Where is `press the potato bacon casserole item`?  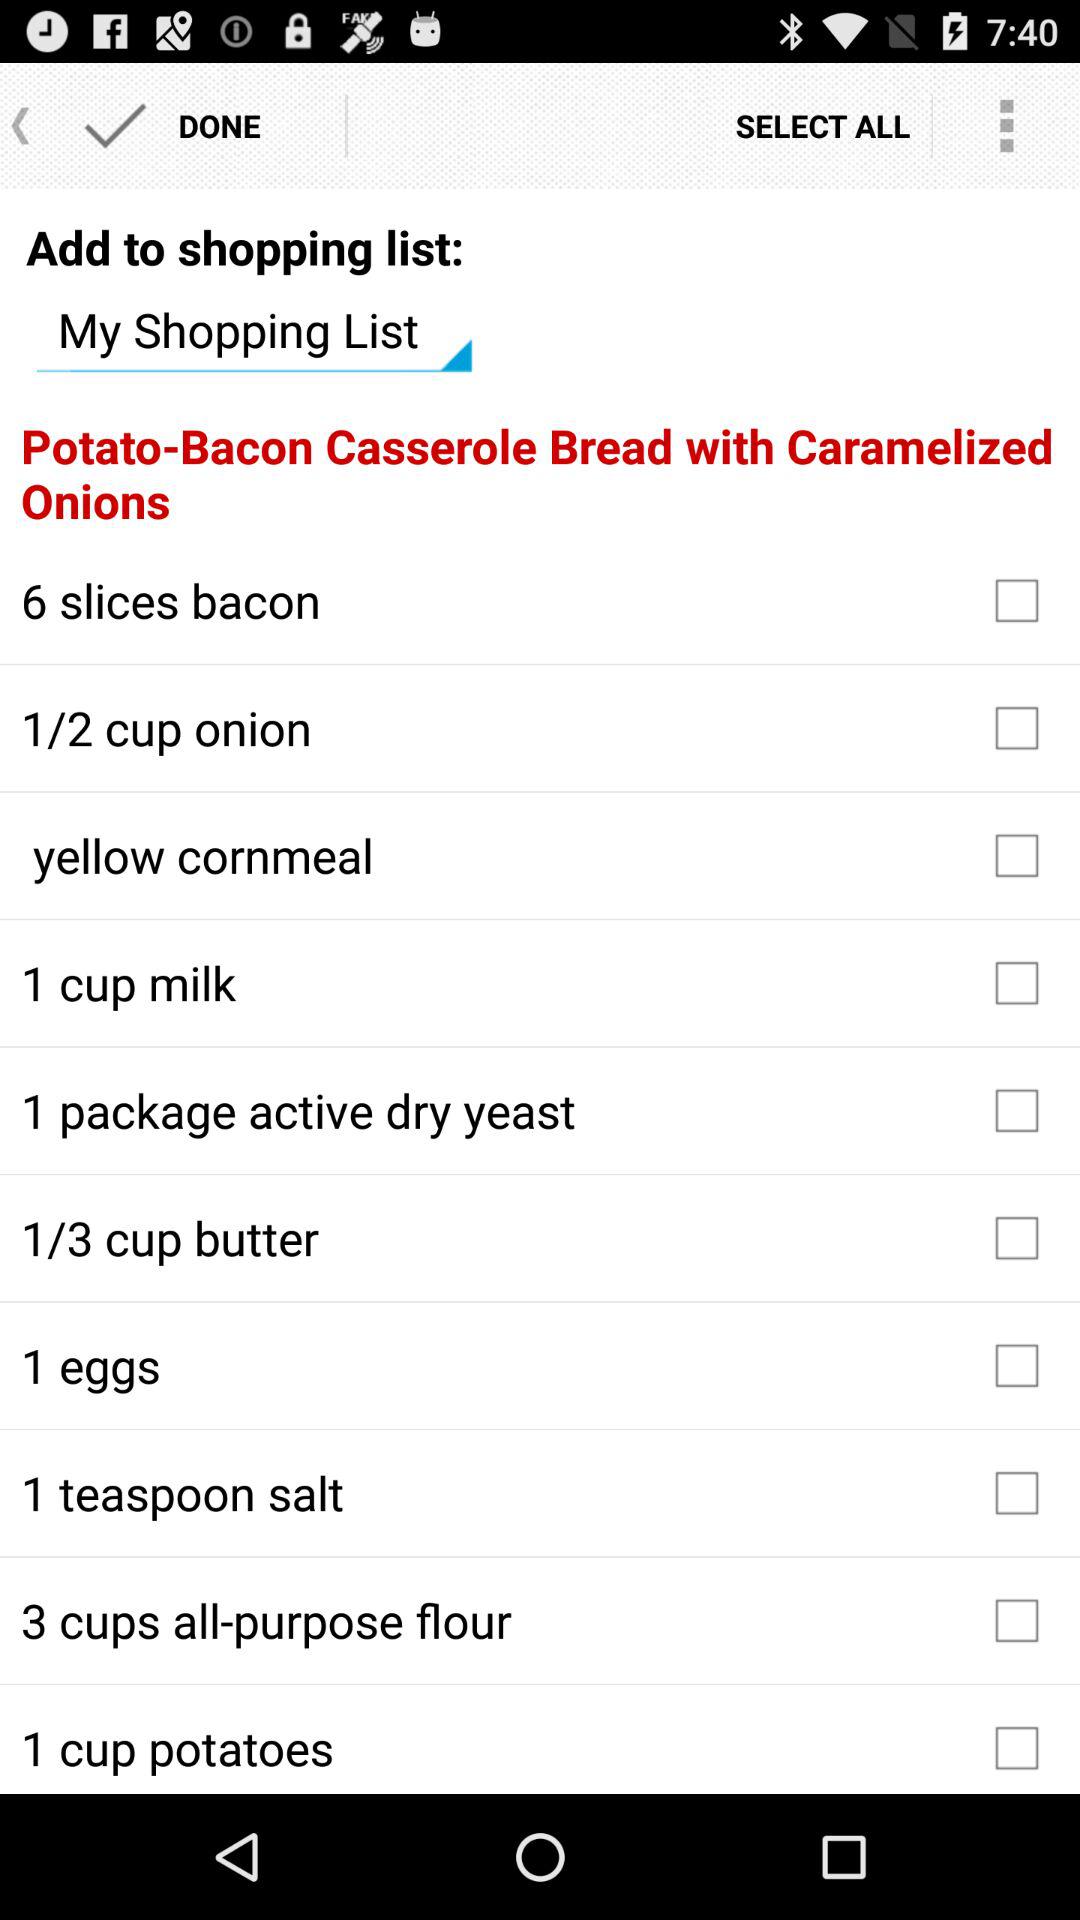 press the potato bacon casserole item is located at coordinates (540, 473).